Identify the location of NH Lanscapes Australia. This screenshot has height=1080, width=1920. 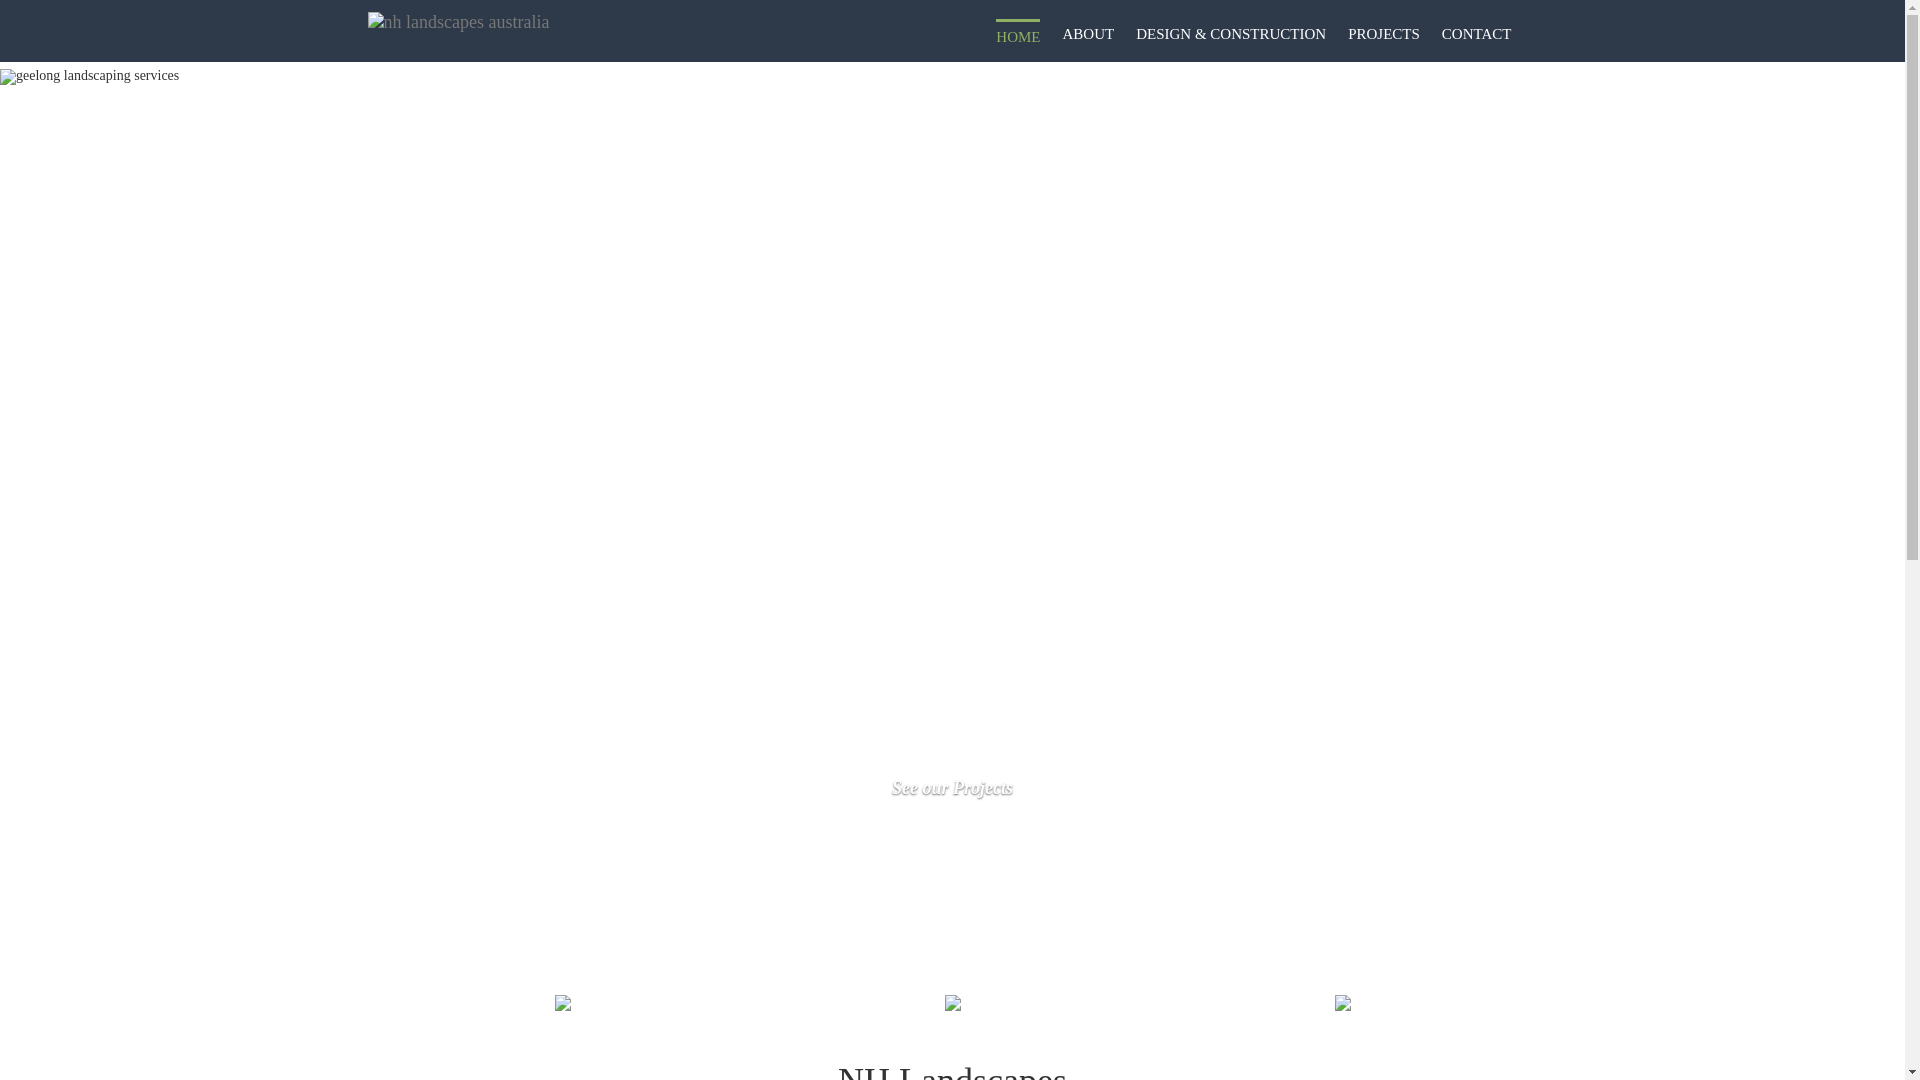
(459, 22).